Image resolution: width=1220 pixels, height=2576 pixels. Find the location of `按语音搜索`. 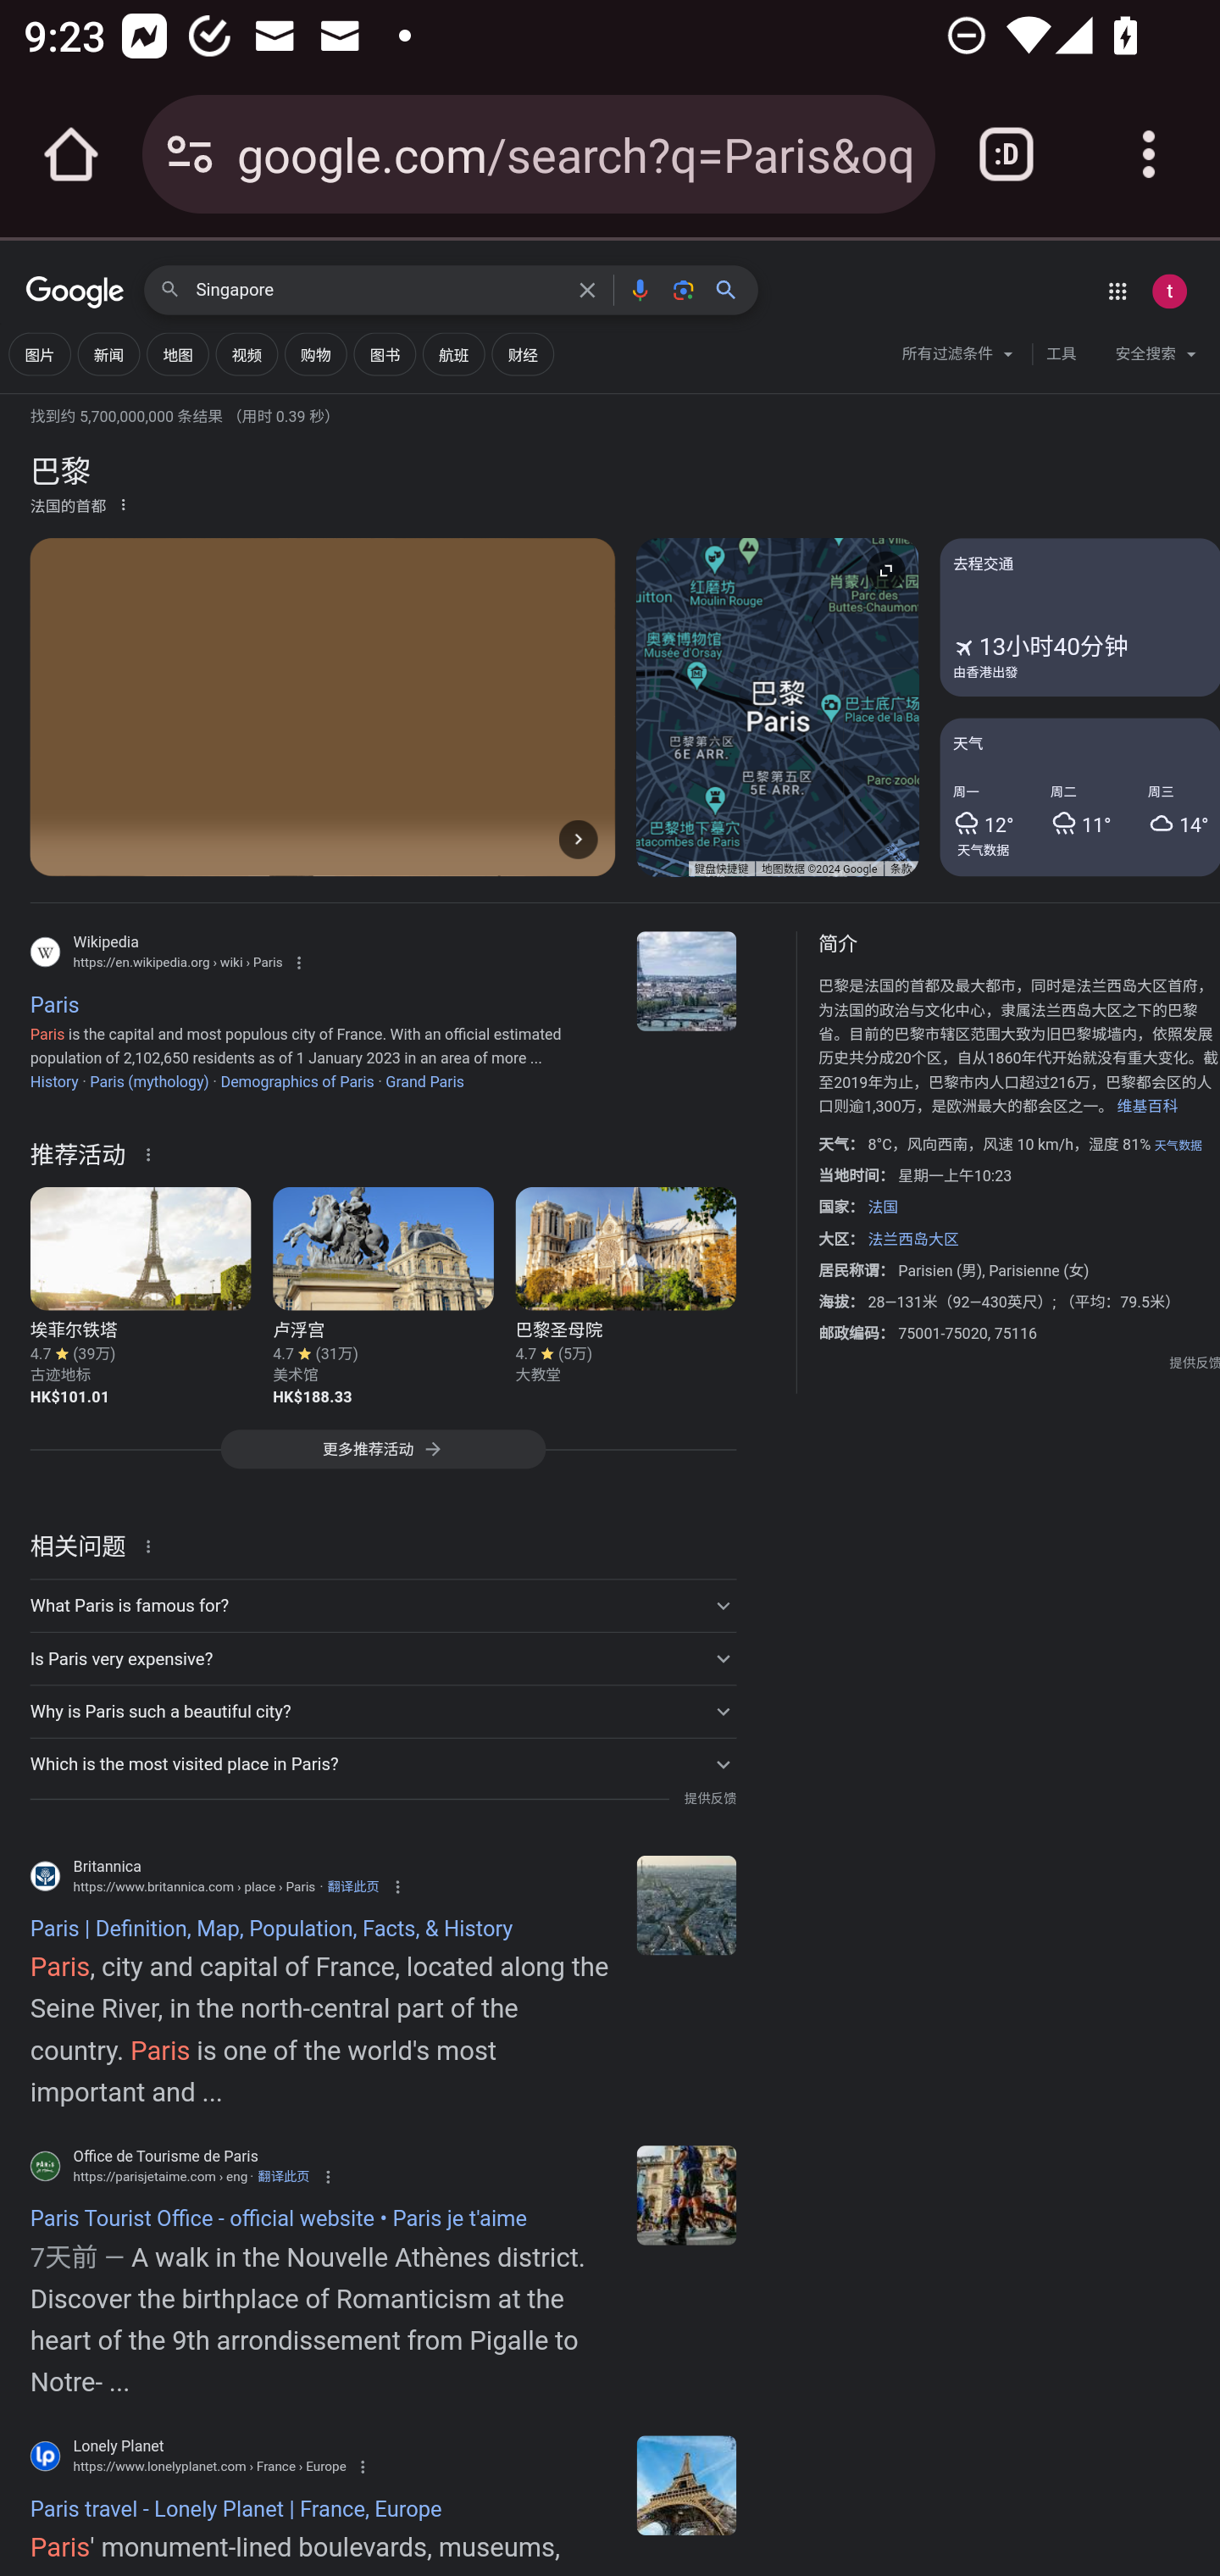

按语音搜索 is located at coordinates (639, 290).